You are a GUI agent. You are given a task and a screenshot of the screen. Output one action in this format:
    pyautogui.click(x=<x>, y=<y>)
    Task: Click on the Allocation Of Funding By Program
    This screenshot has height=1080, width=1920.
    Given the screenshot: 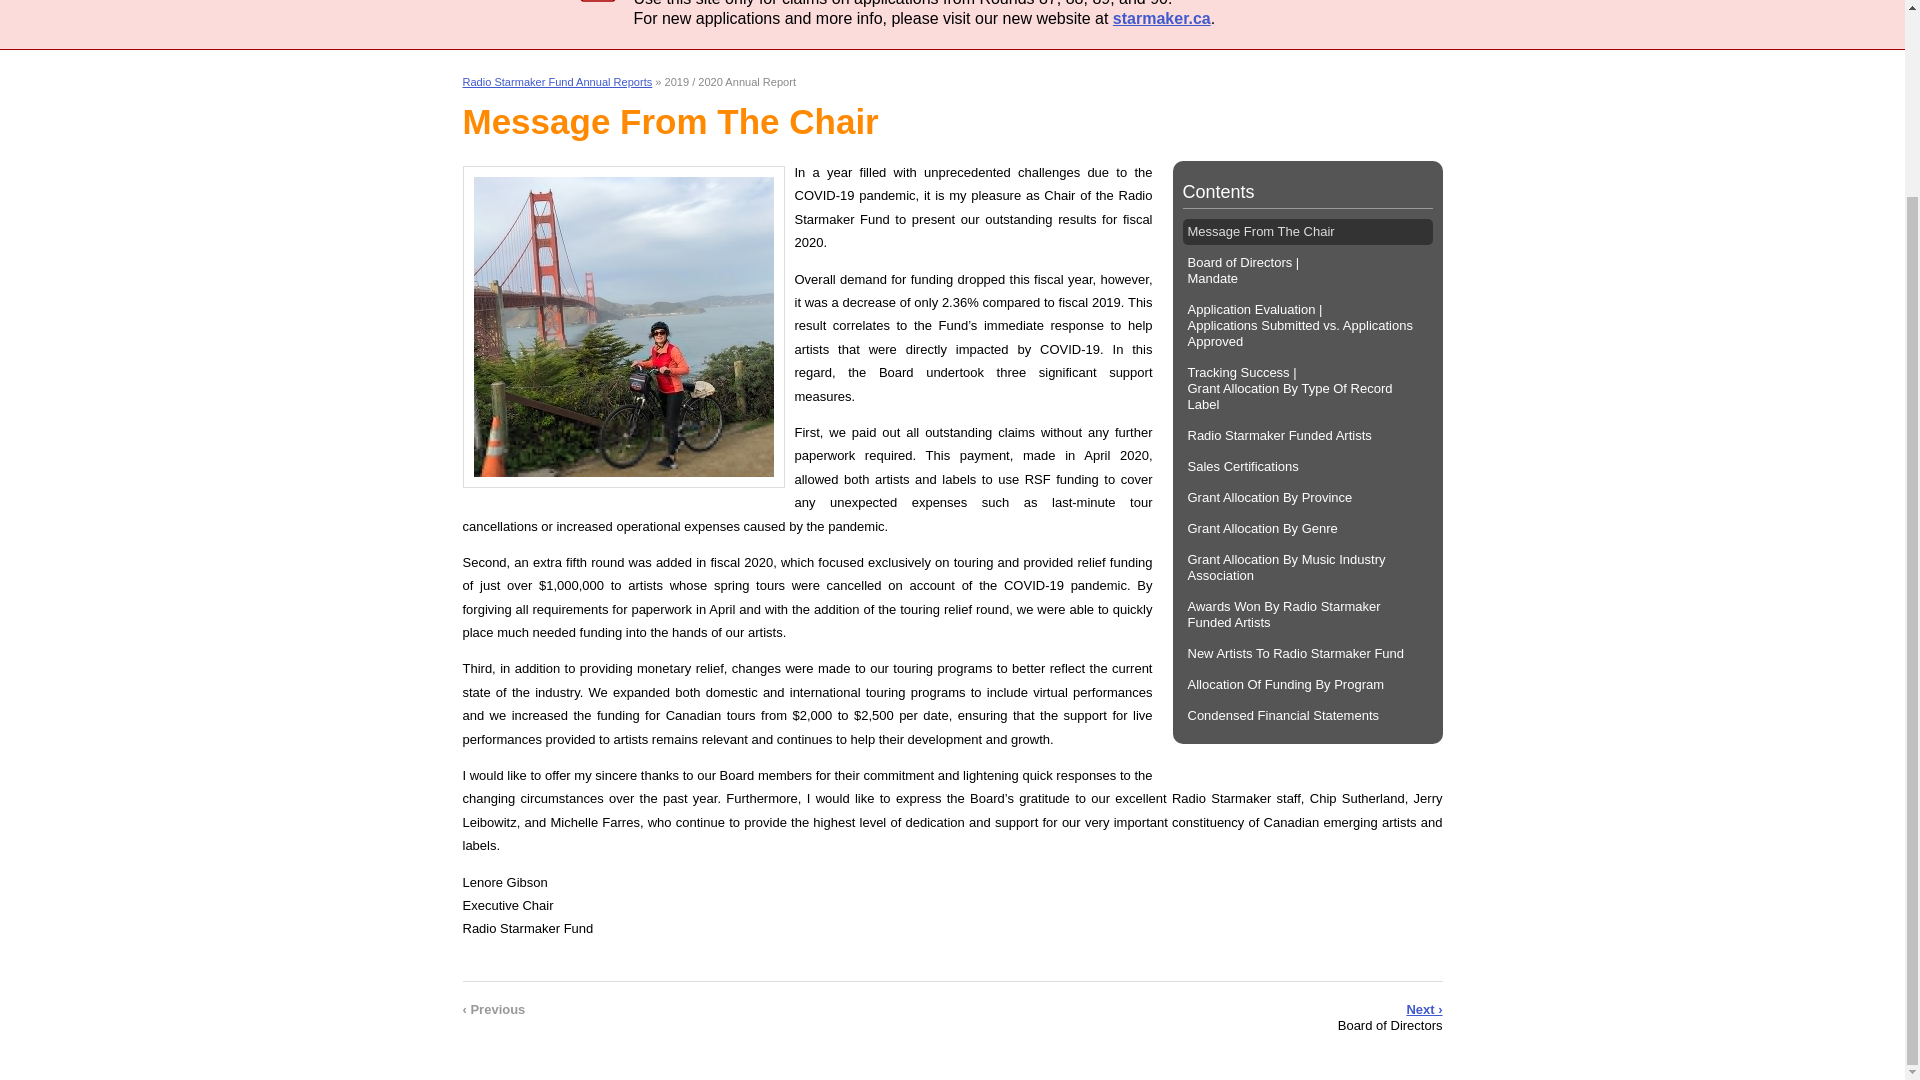 What is the action you would take?
    pyautogui.click(x=1307, y=684)
    